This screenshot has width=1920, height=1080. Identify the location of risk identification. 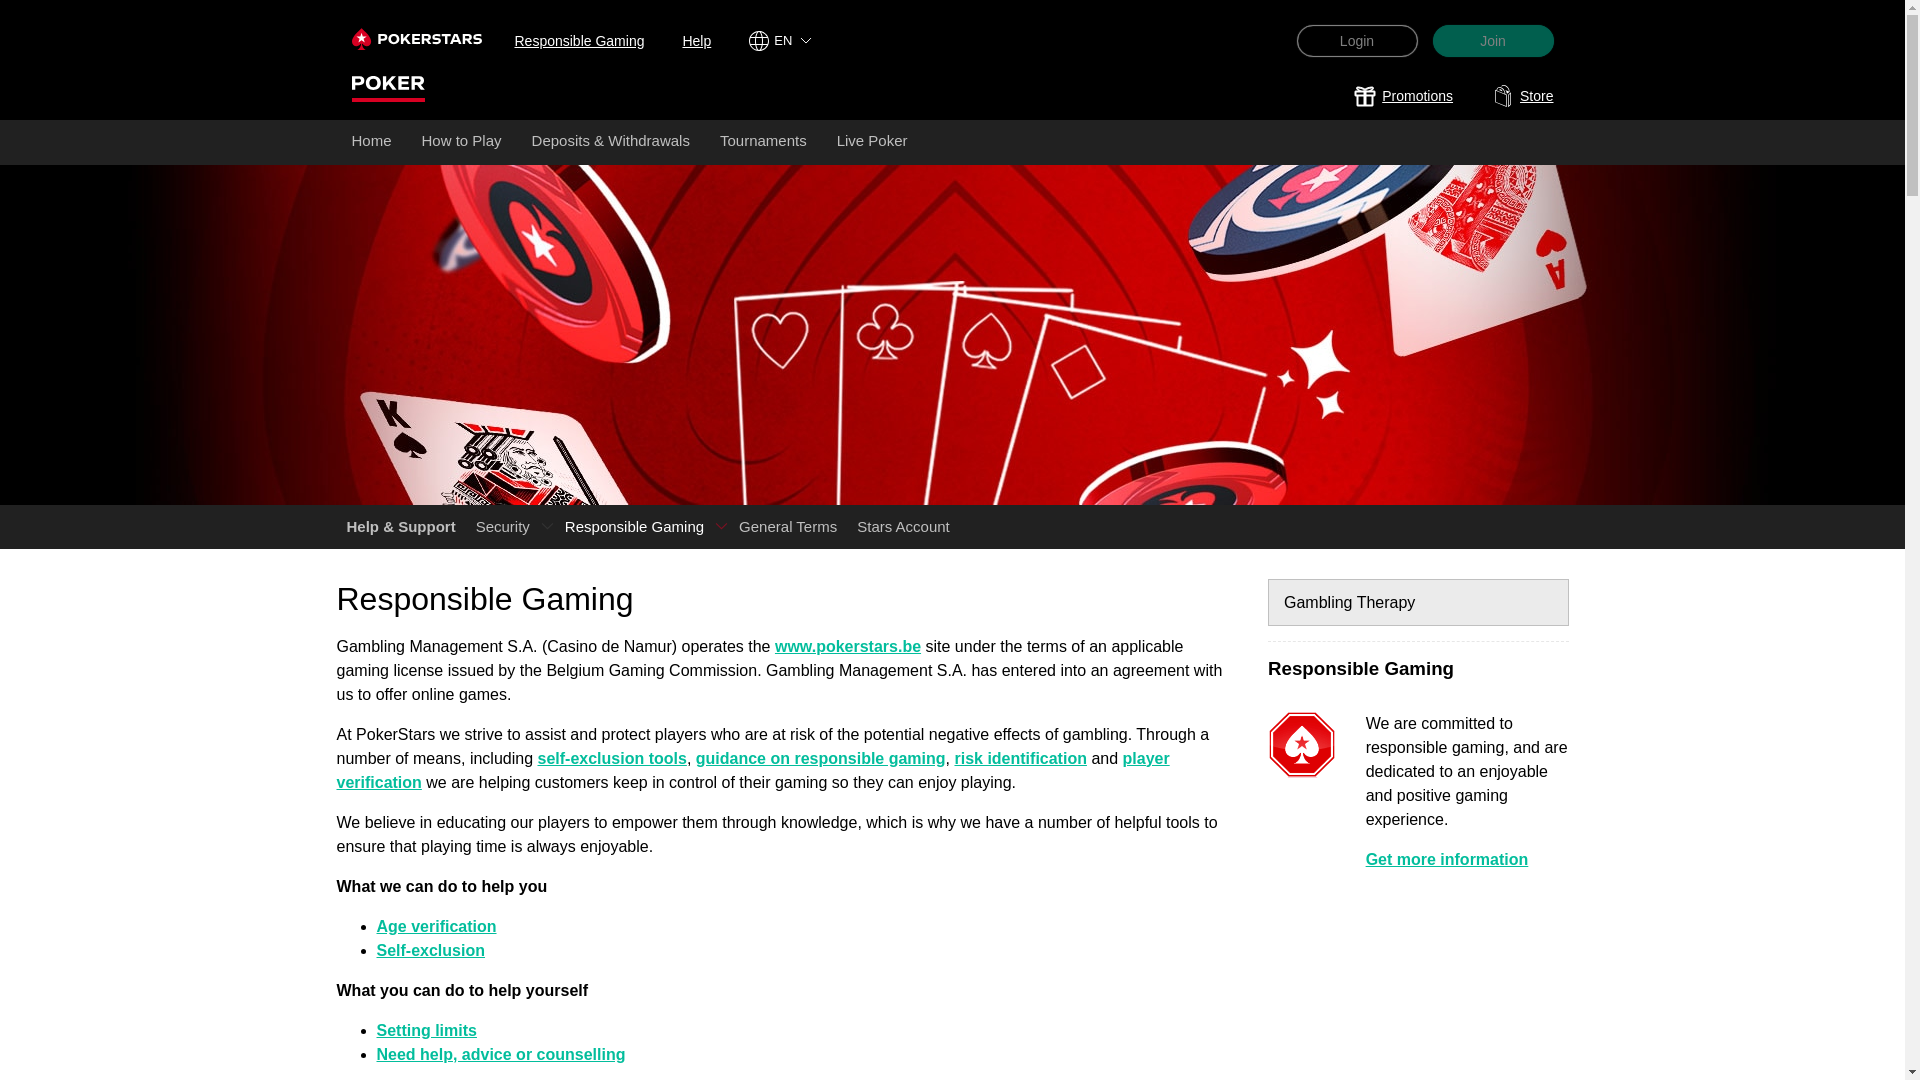
(1020, 758).